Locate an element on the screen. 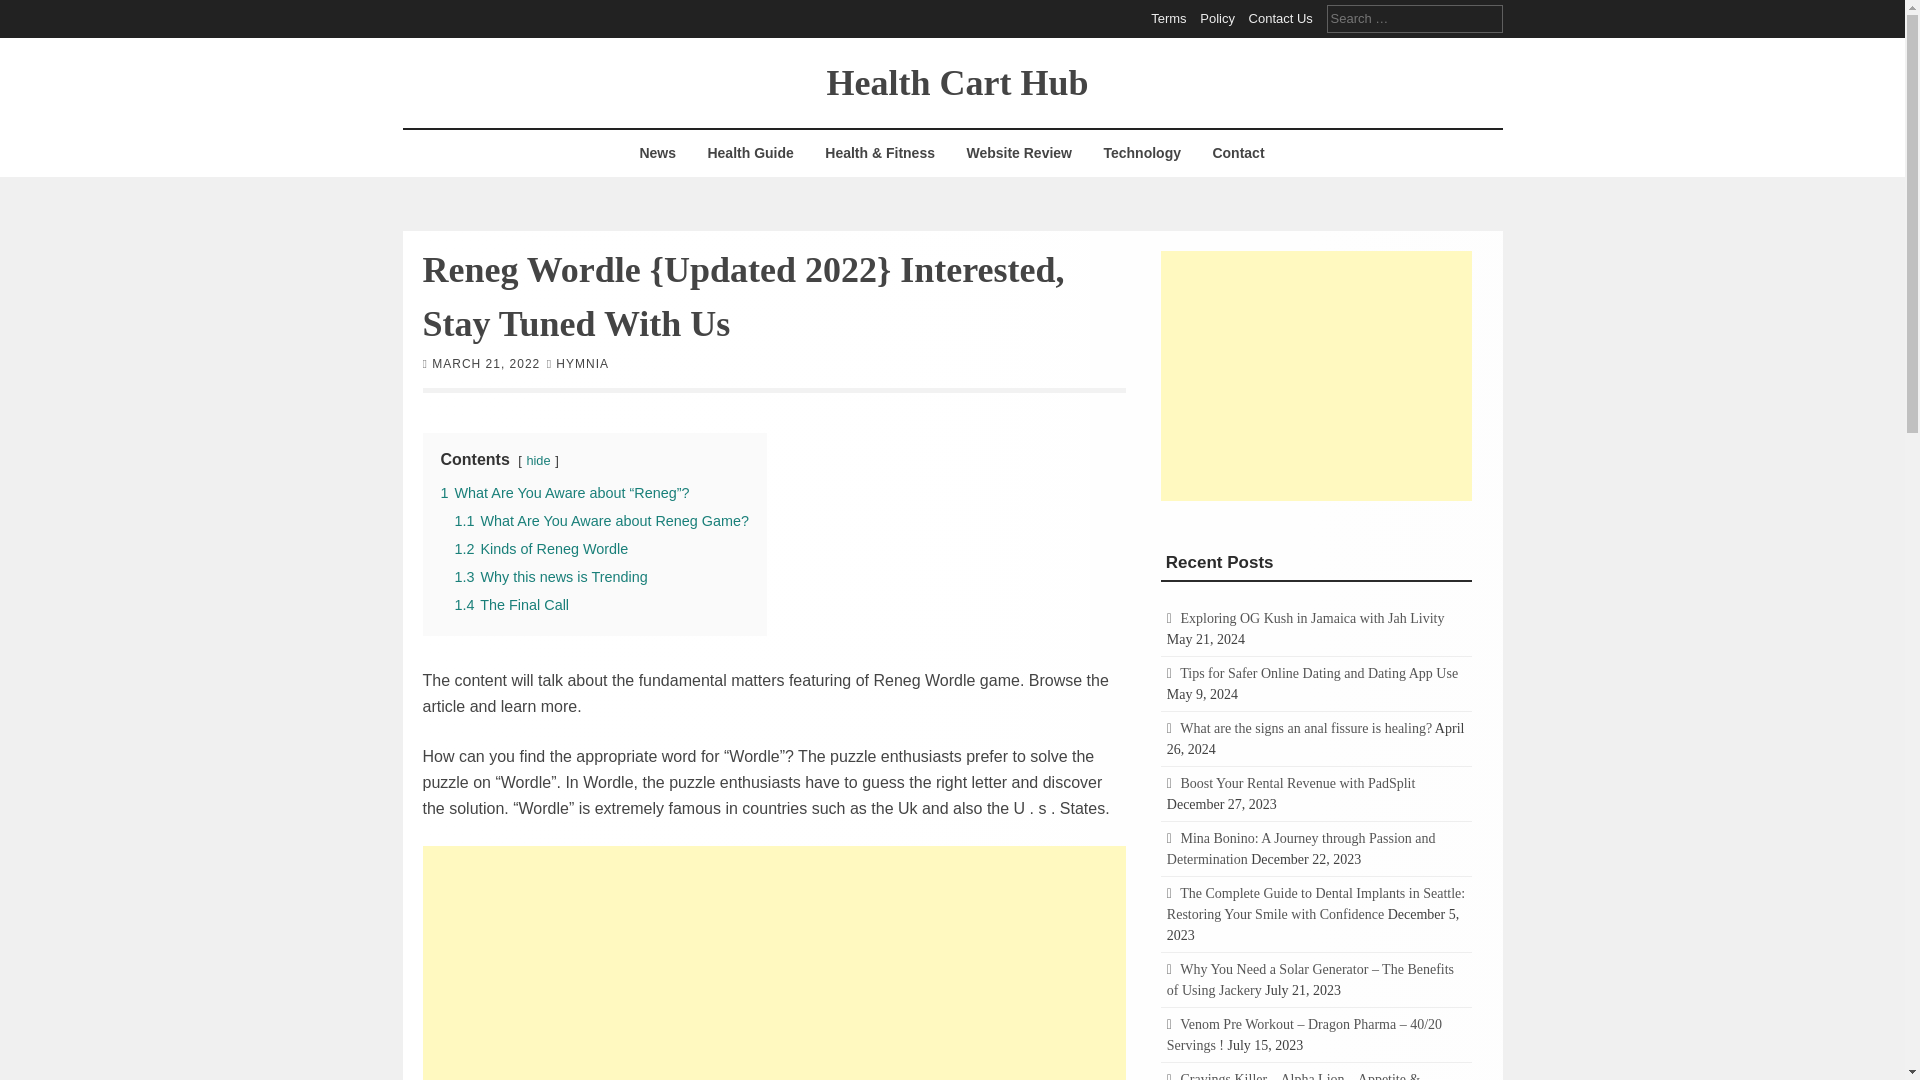 This screenshot has height=1080, width=1920. Policy is located at coordinates (1217, 18).